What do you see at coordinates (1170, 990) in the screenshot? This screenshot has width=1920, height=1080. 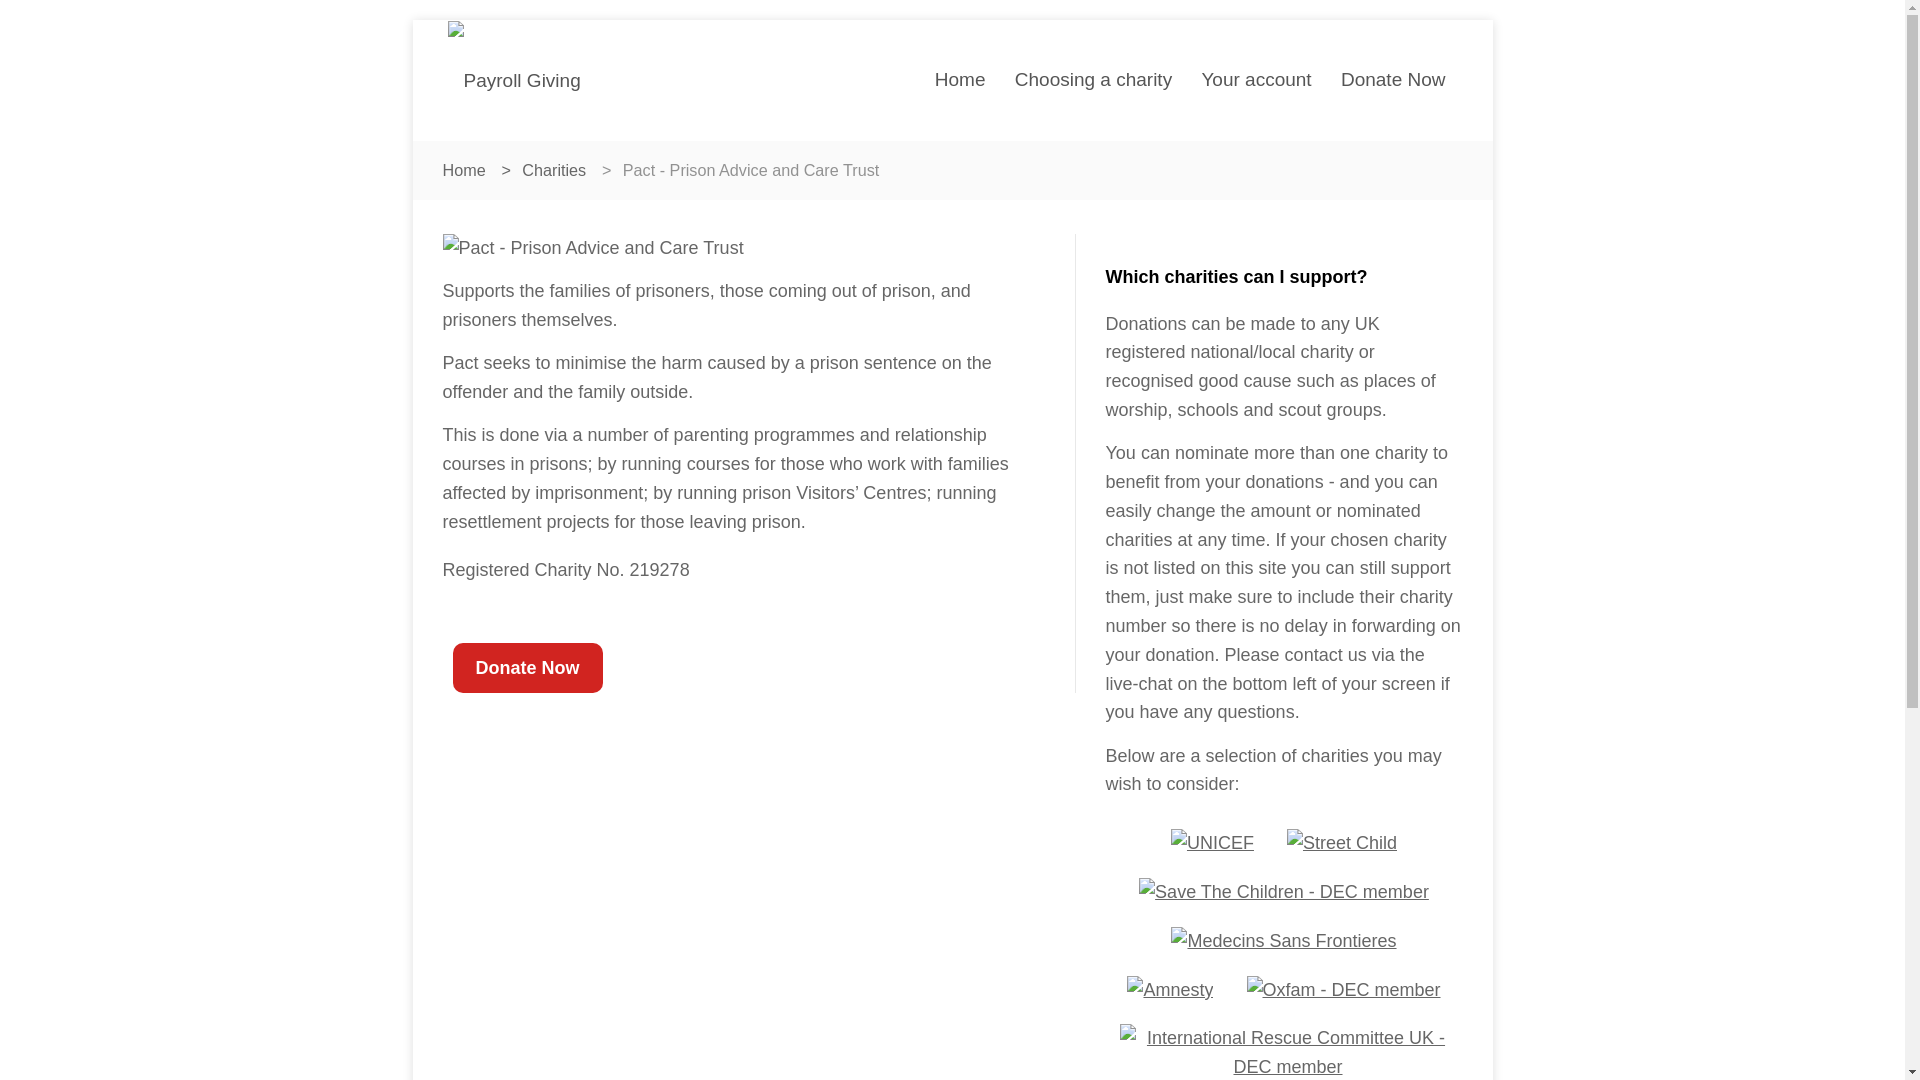 I see `Amnesty` at bounding box center [1170, 990].